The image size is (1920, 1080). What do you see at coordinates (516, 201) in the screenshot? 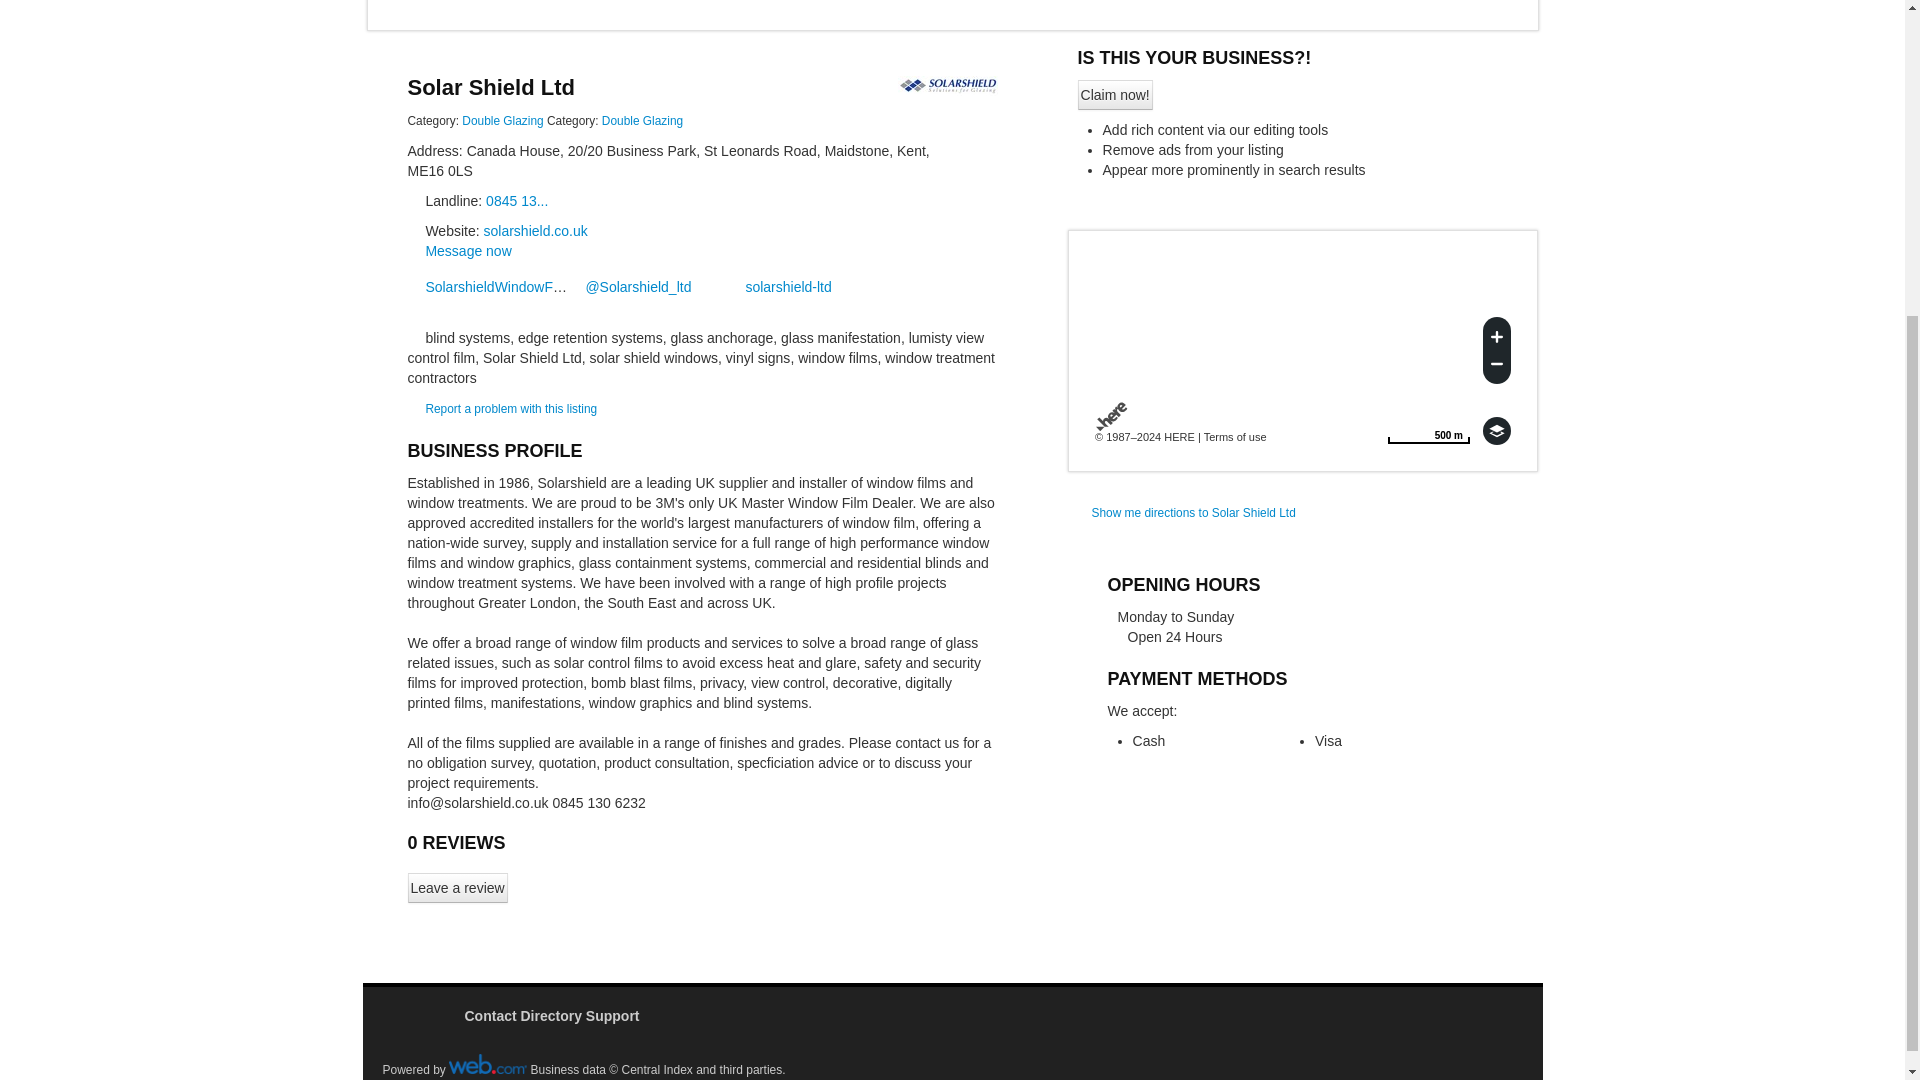
I see `show me more` at bounding box center [516, 201].